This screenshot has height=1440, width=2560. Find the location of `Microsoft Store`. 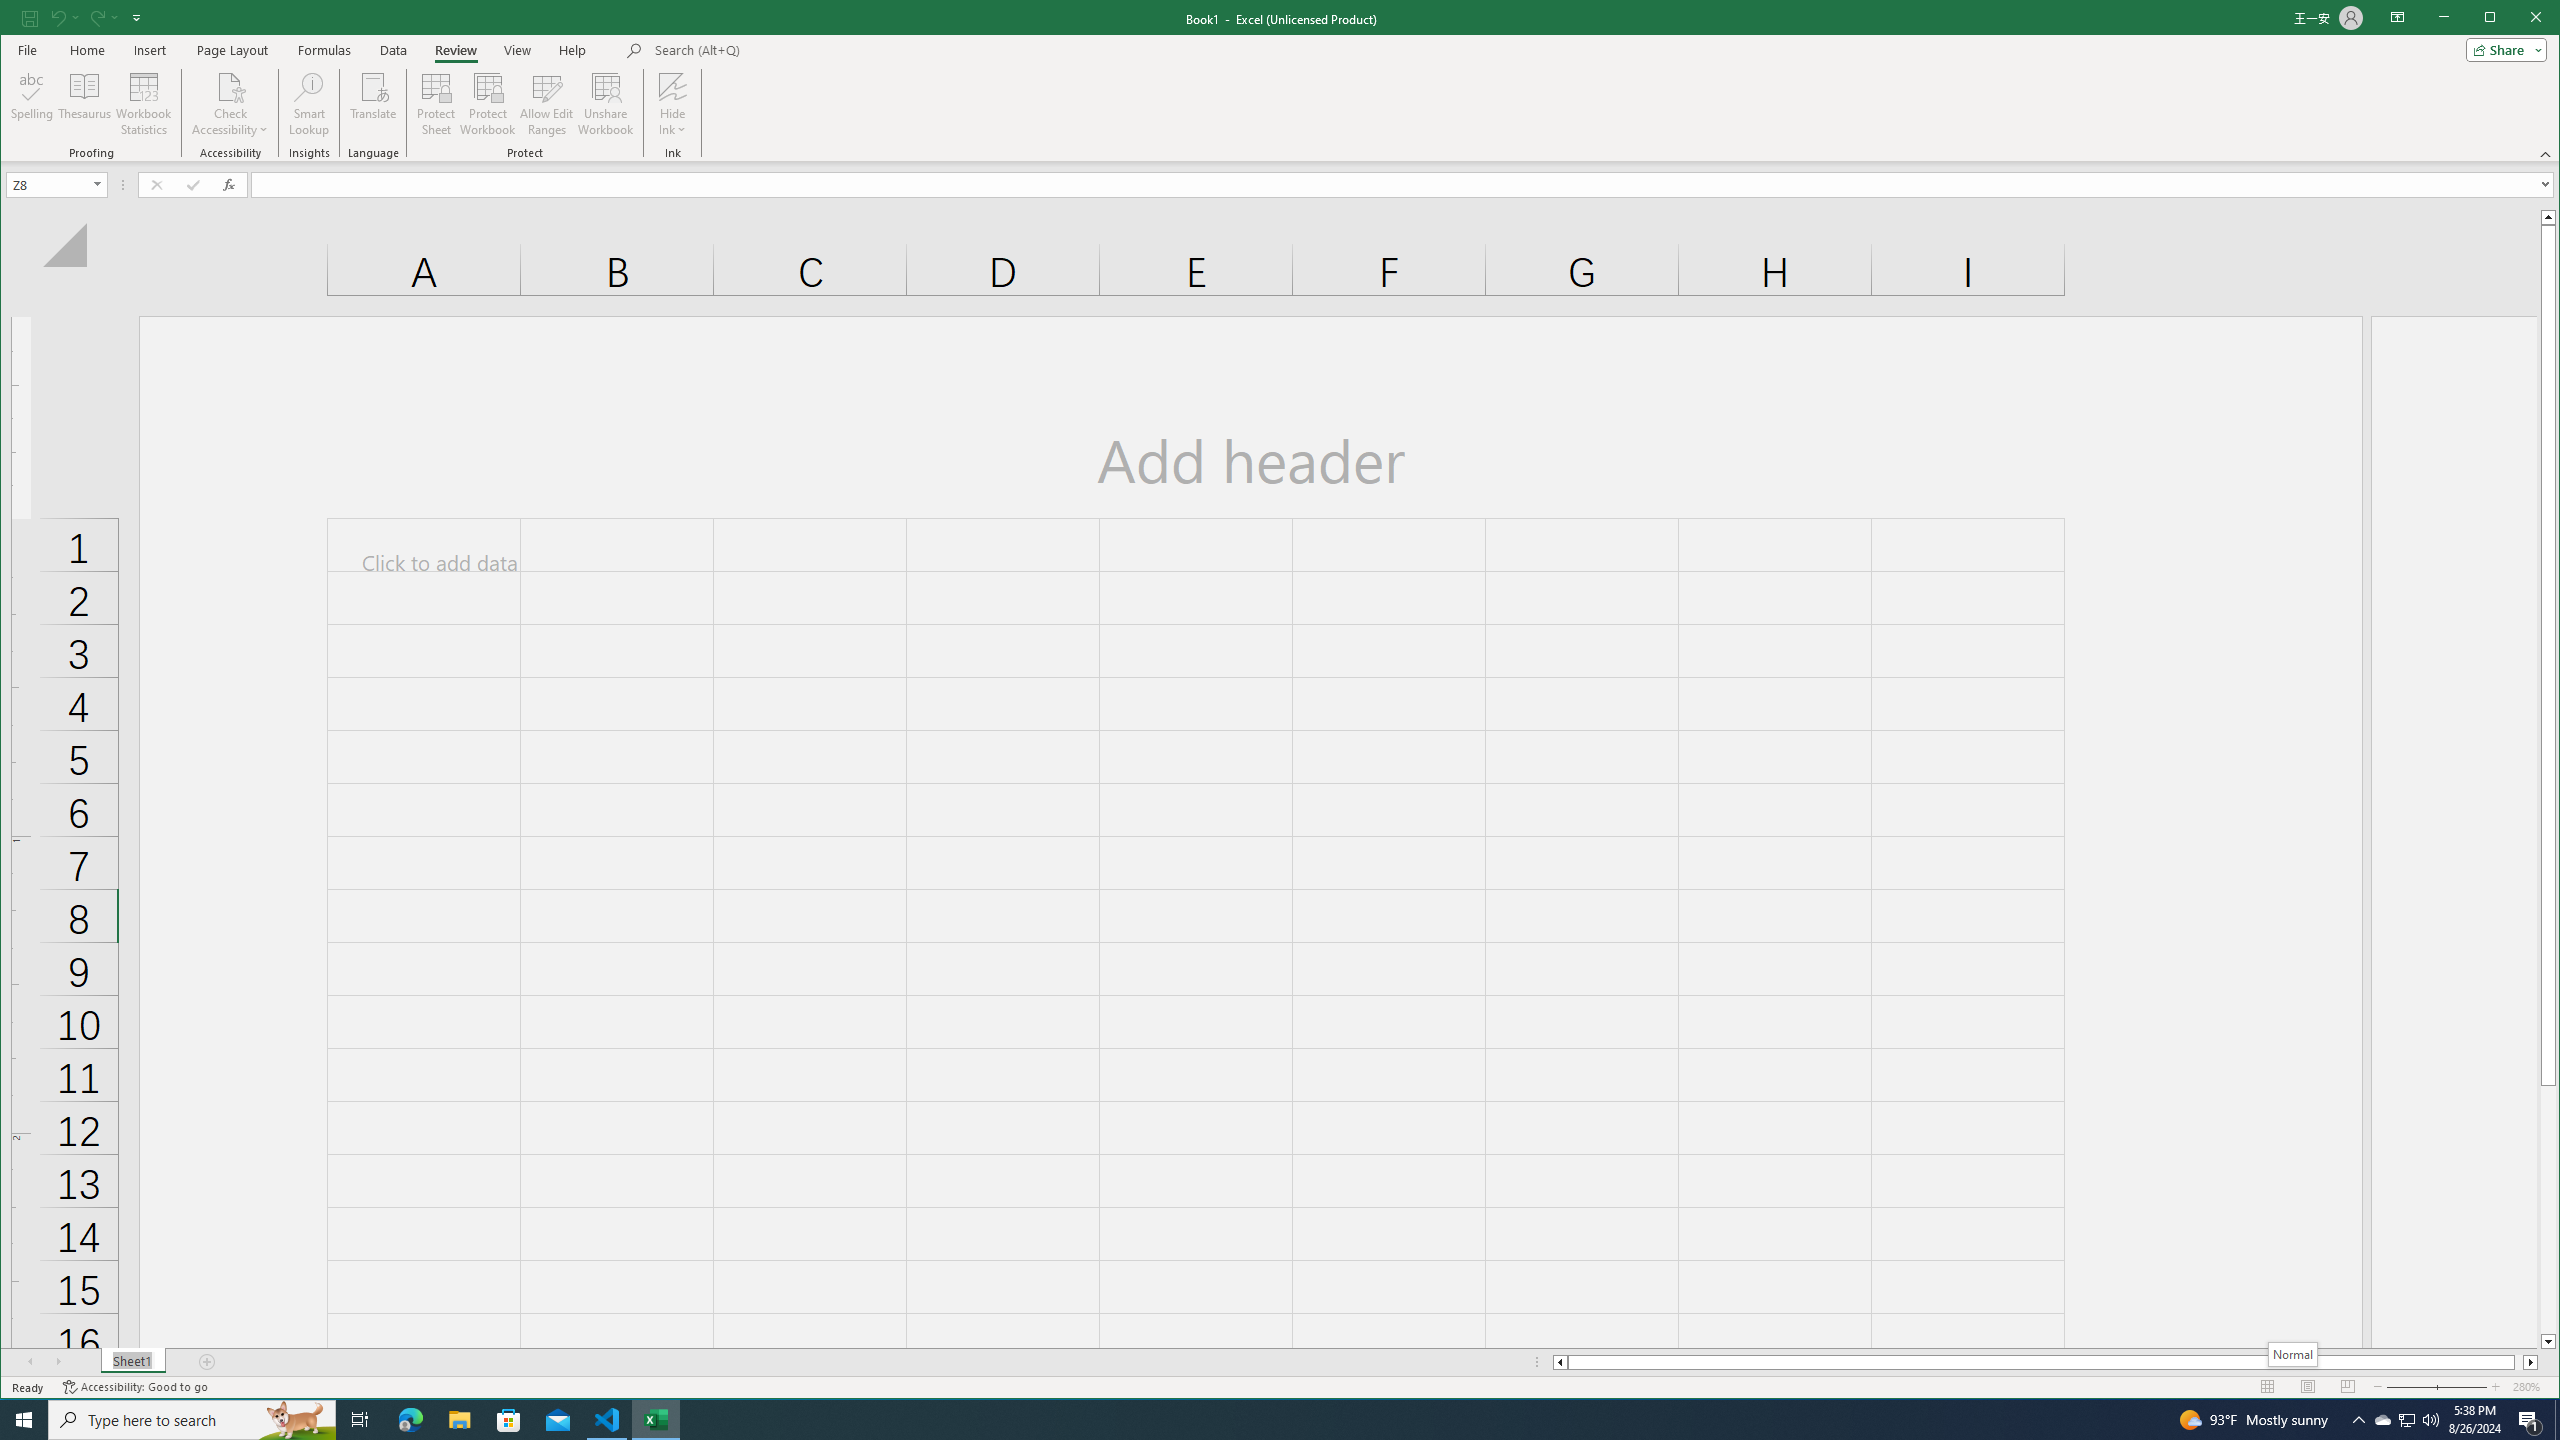

Microsoft Store is located at coordinates (509, 1420).